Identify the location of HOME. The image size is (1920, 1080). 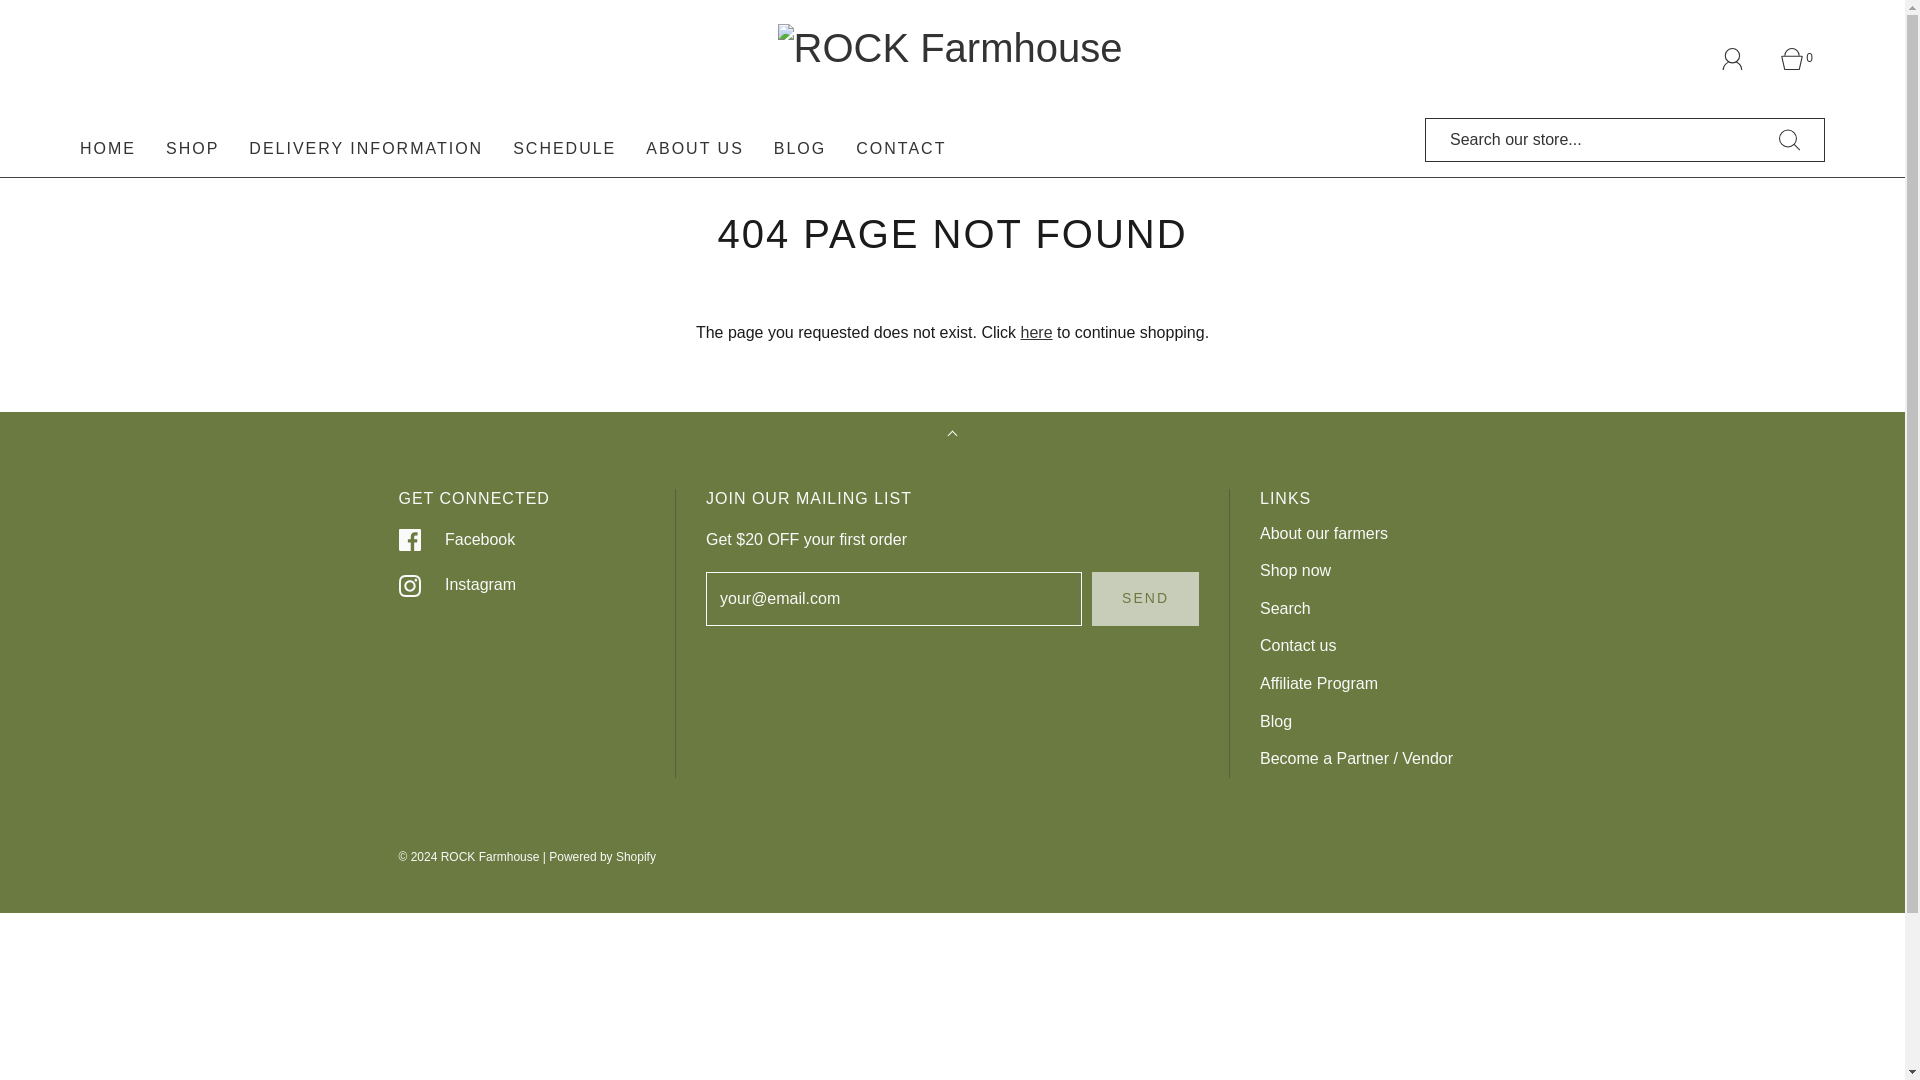
(108, 148).